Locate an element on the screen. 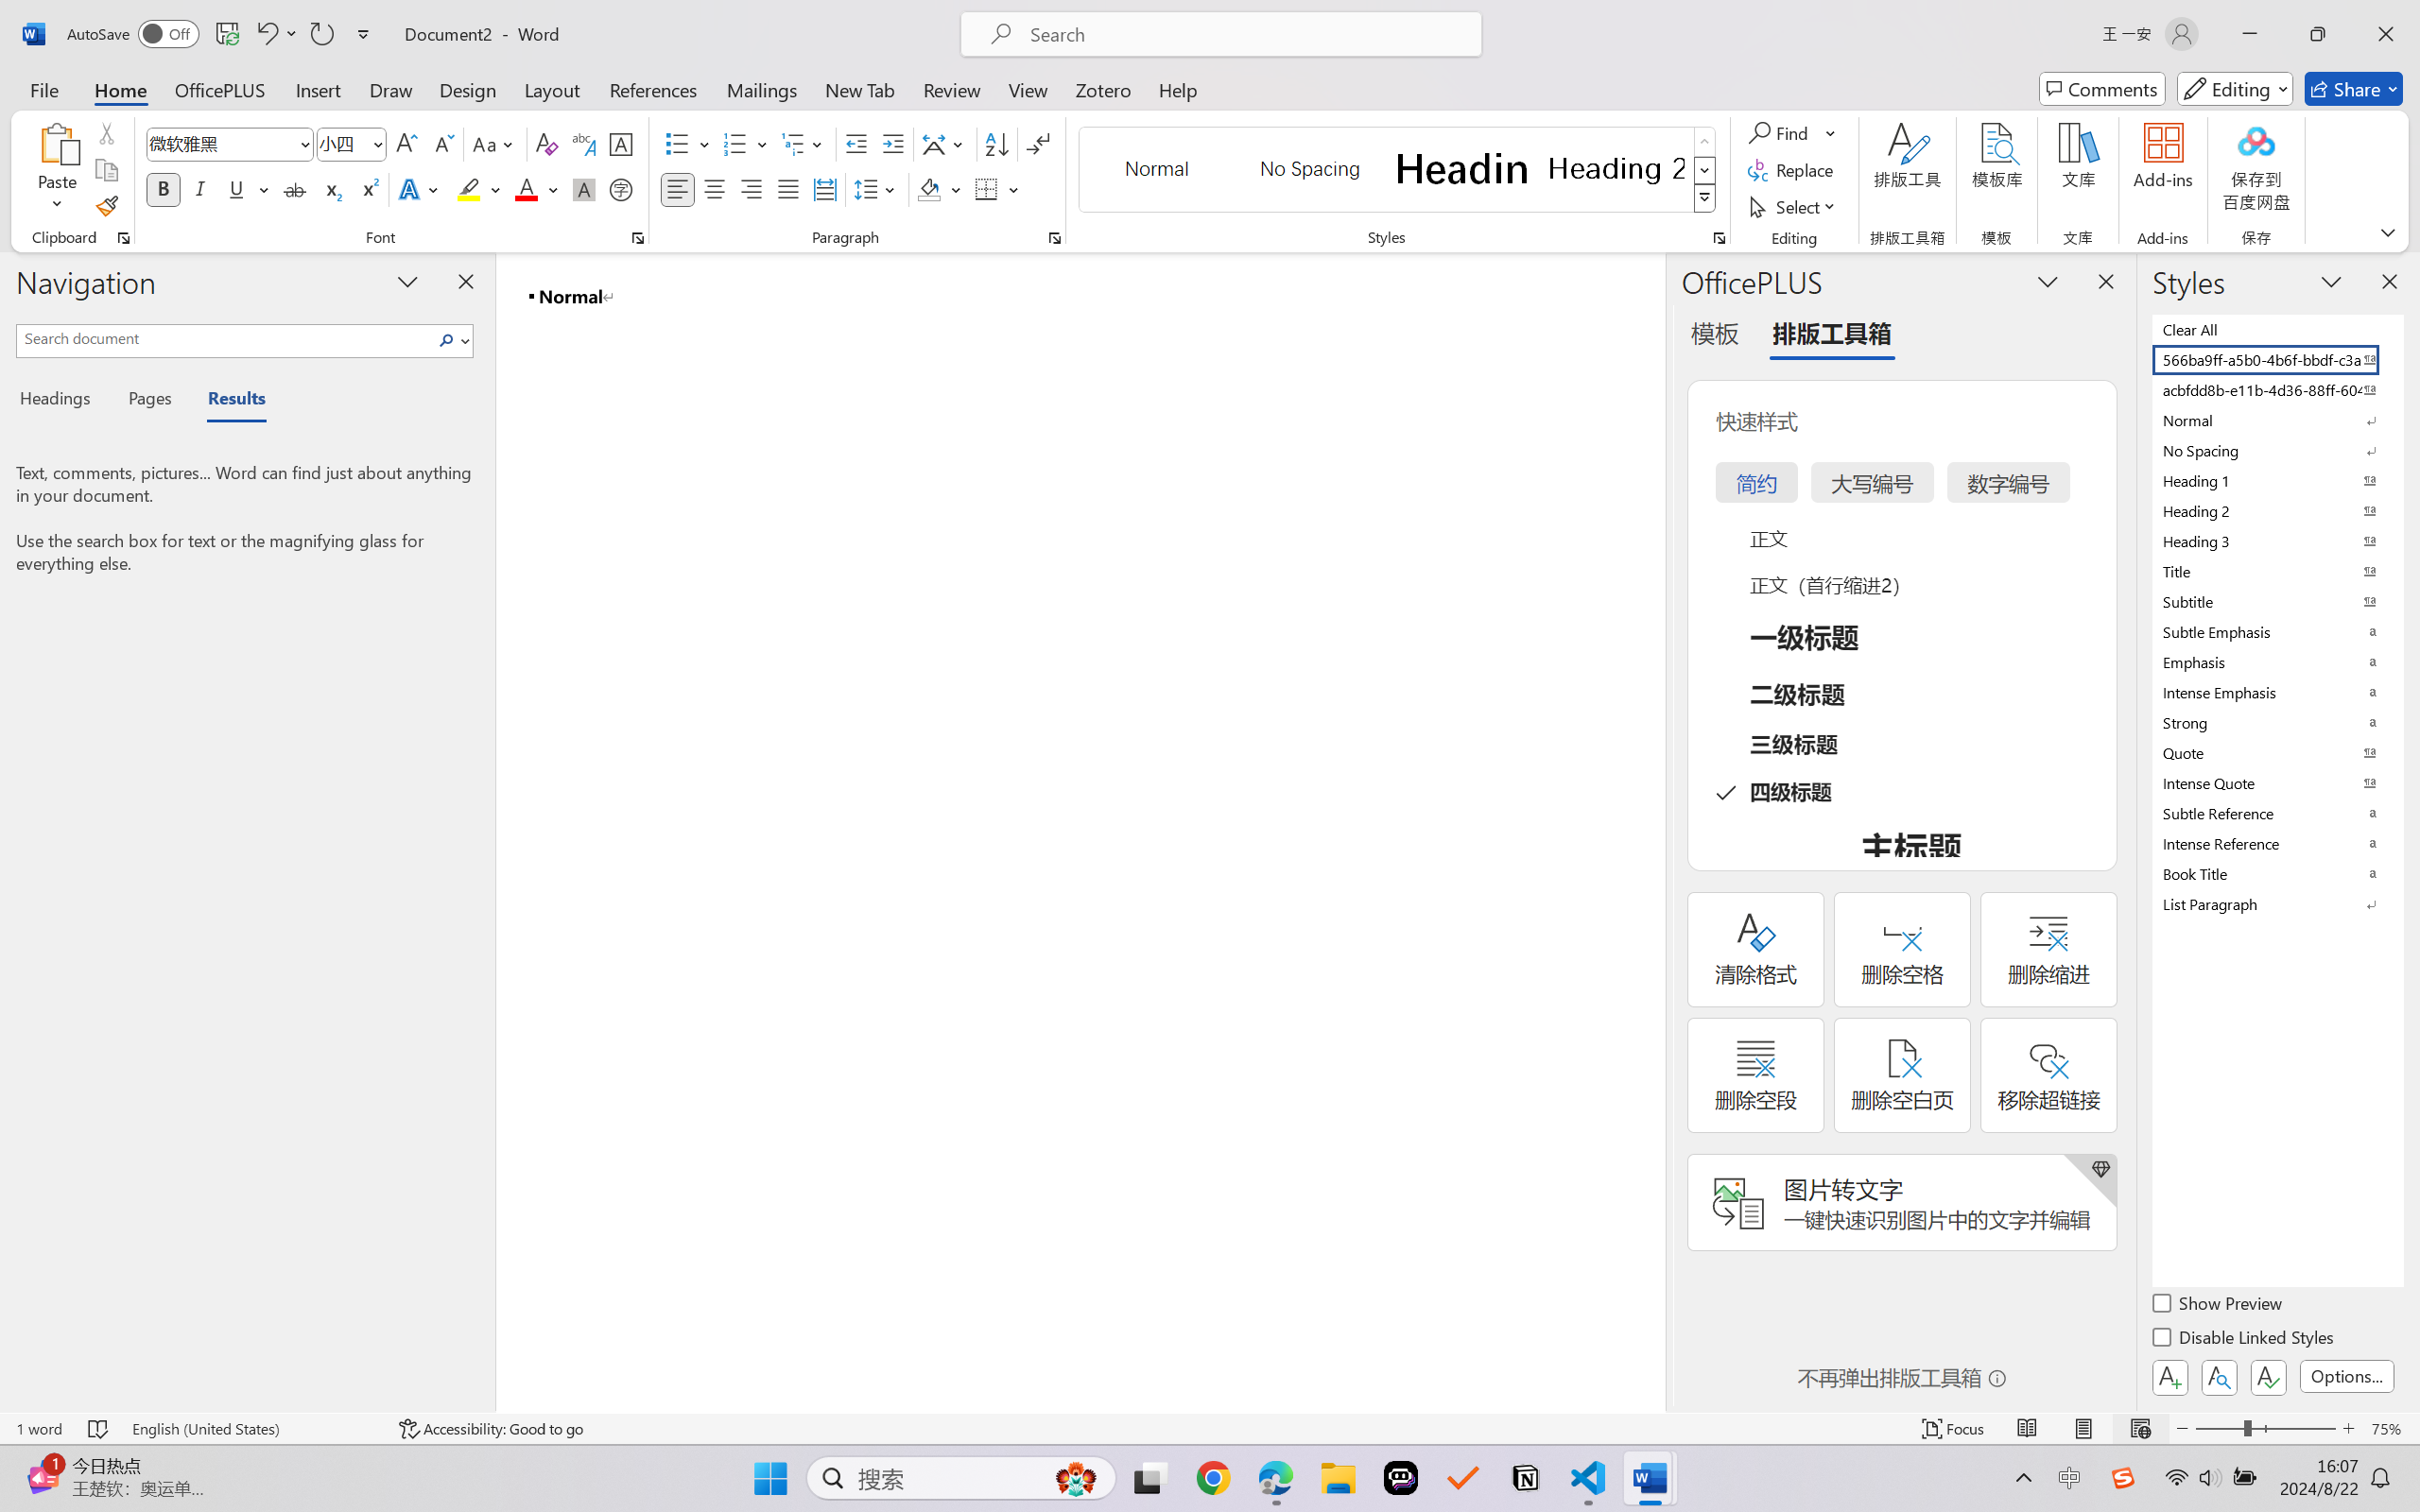 The width and height of the screenshot is (2420, 1512). Headings is located at coordinates (62, 401).